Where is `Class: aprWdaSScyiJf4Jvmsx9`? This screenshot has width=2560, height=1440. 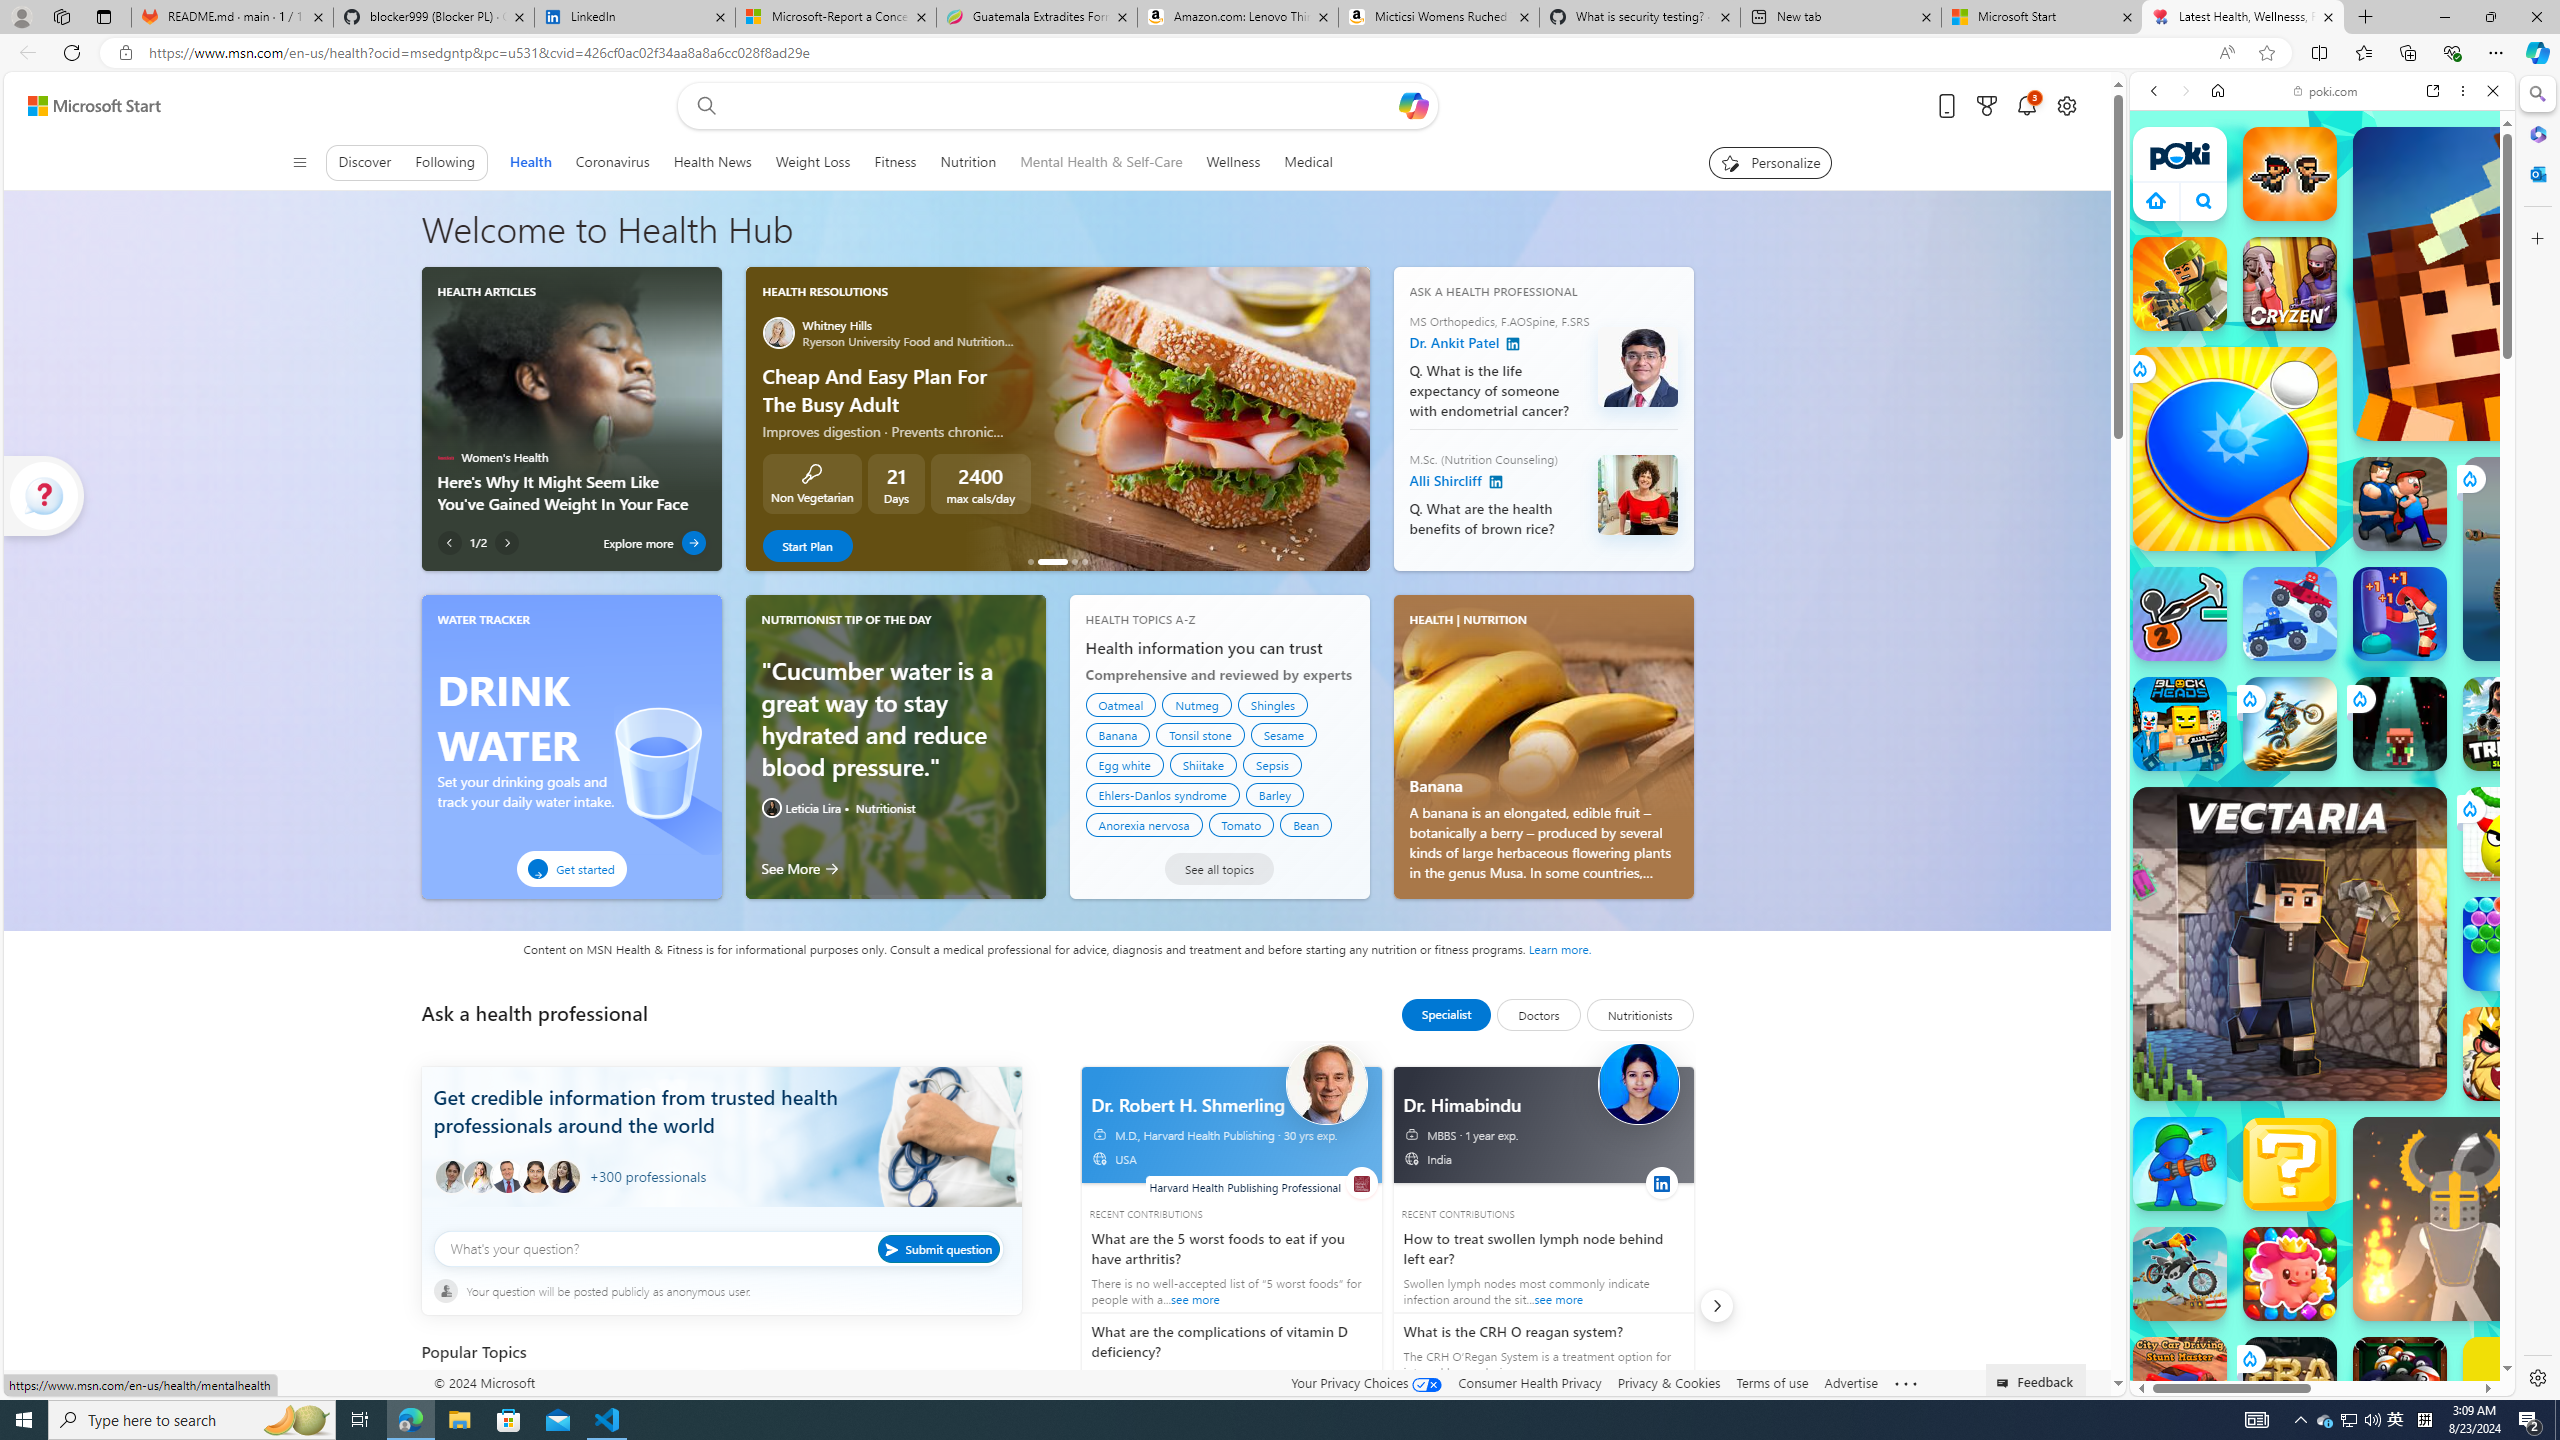
Class: aprWdaSScyiJf4Jvmsx9 is located at coordinates (2155, 200).